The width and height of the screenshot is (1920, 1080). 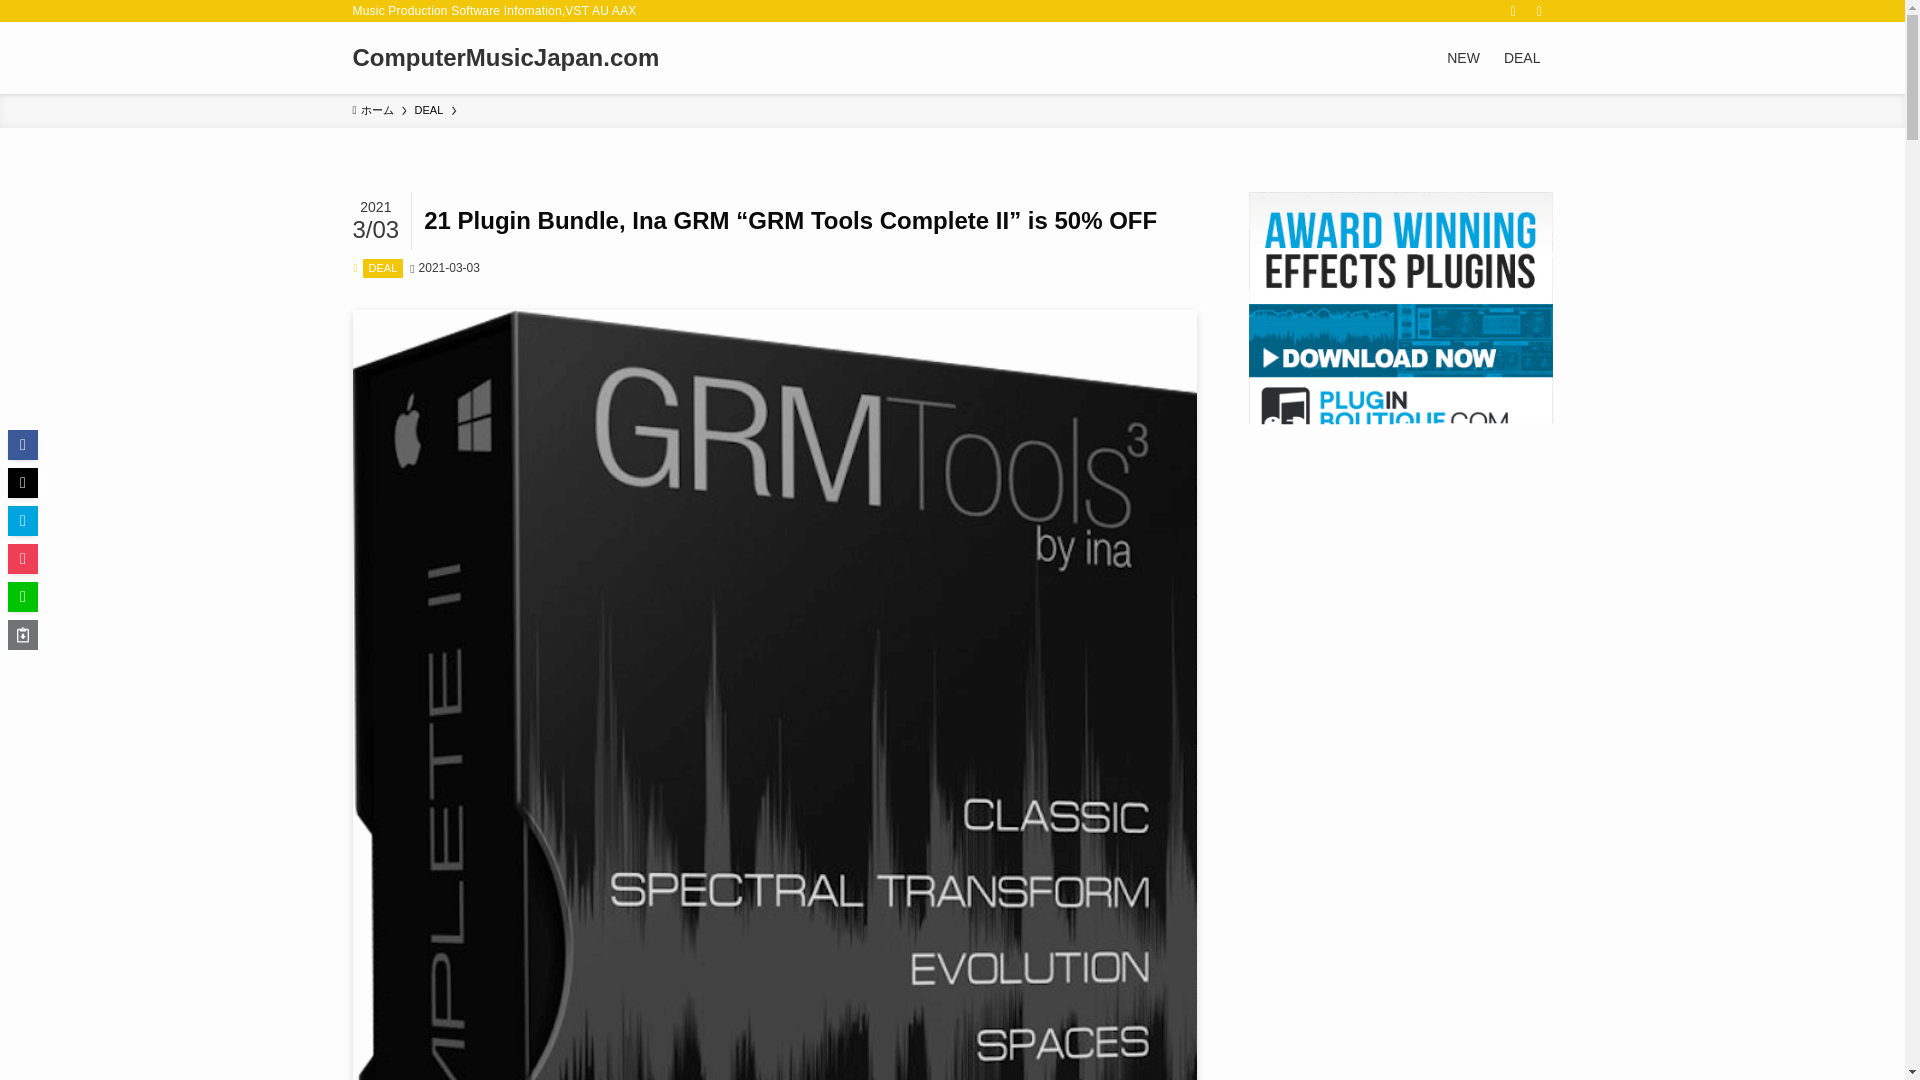 I want to click on ComputerMusicJapan.com, so click(x=504, y=58).